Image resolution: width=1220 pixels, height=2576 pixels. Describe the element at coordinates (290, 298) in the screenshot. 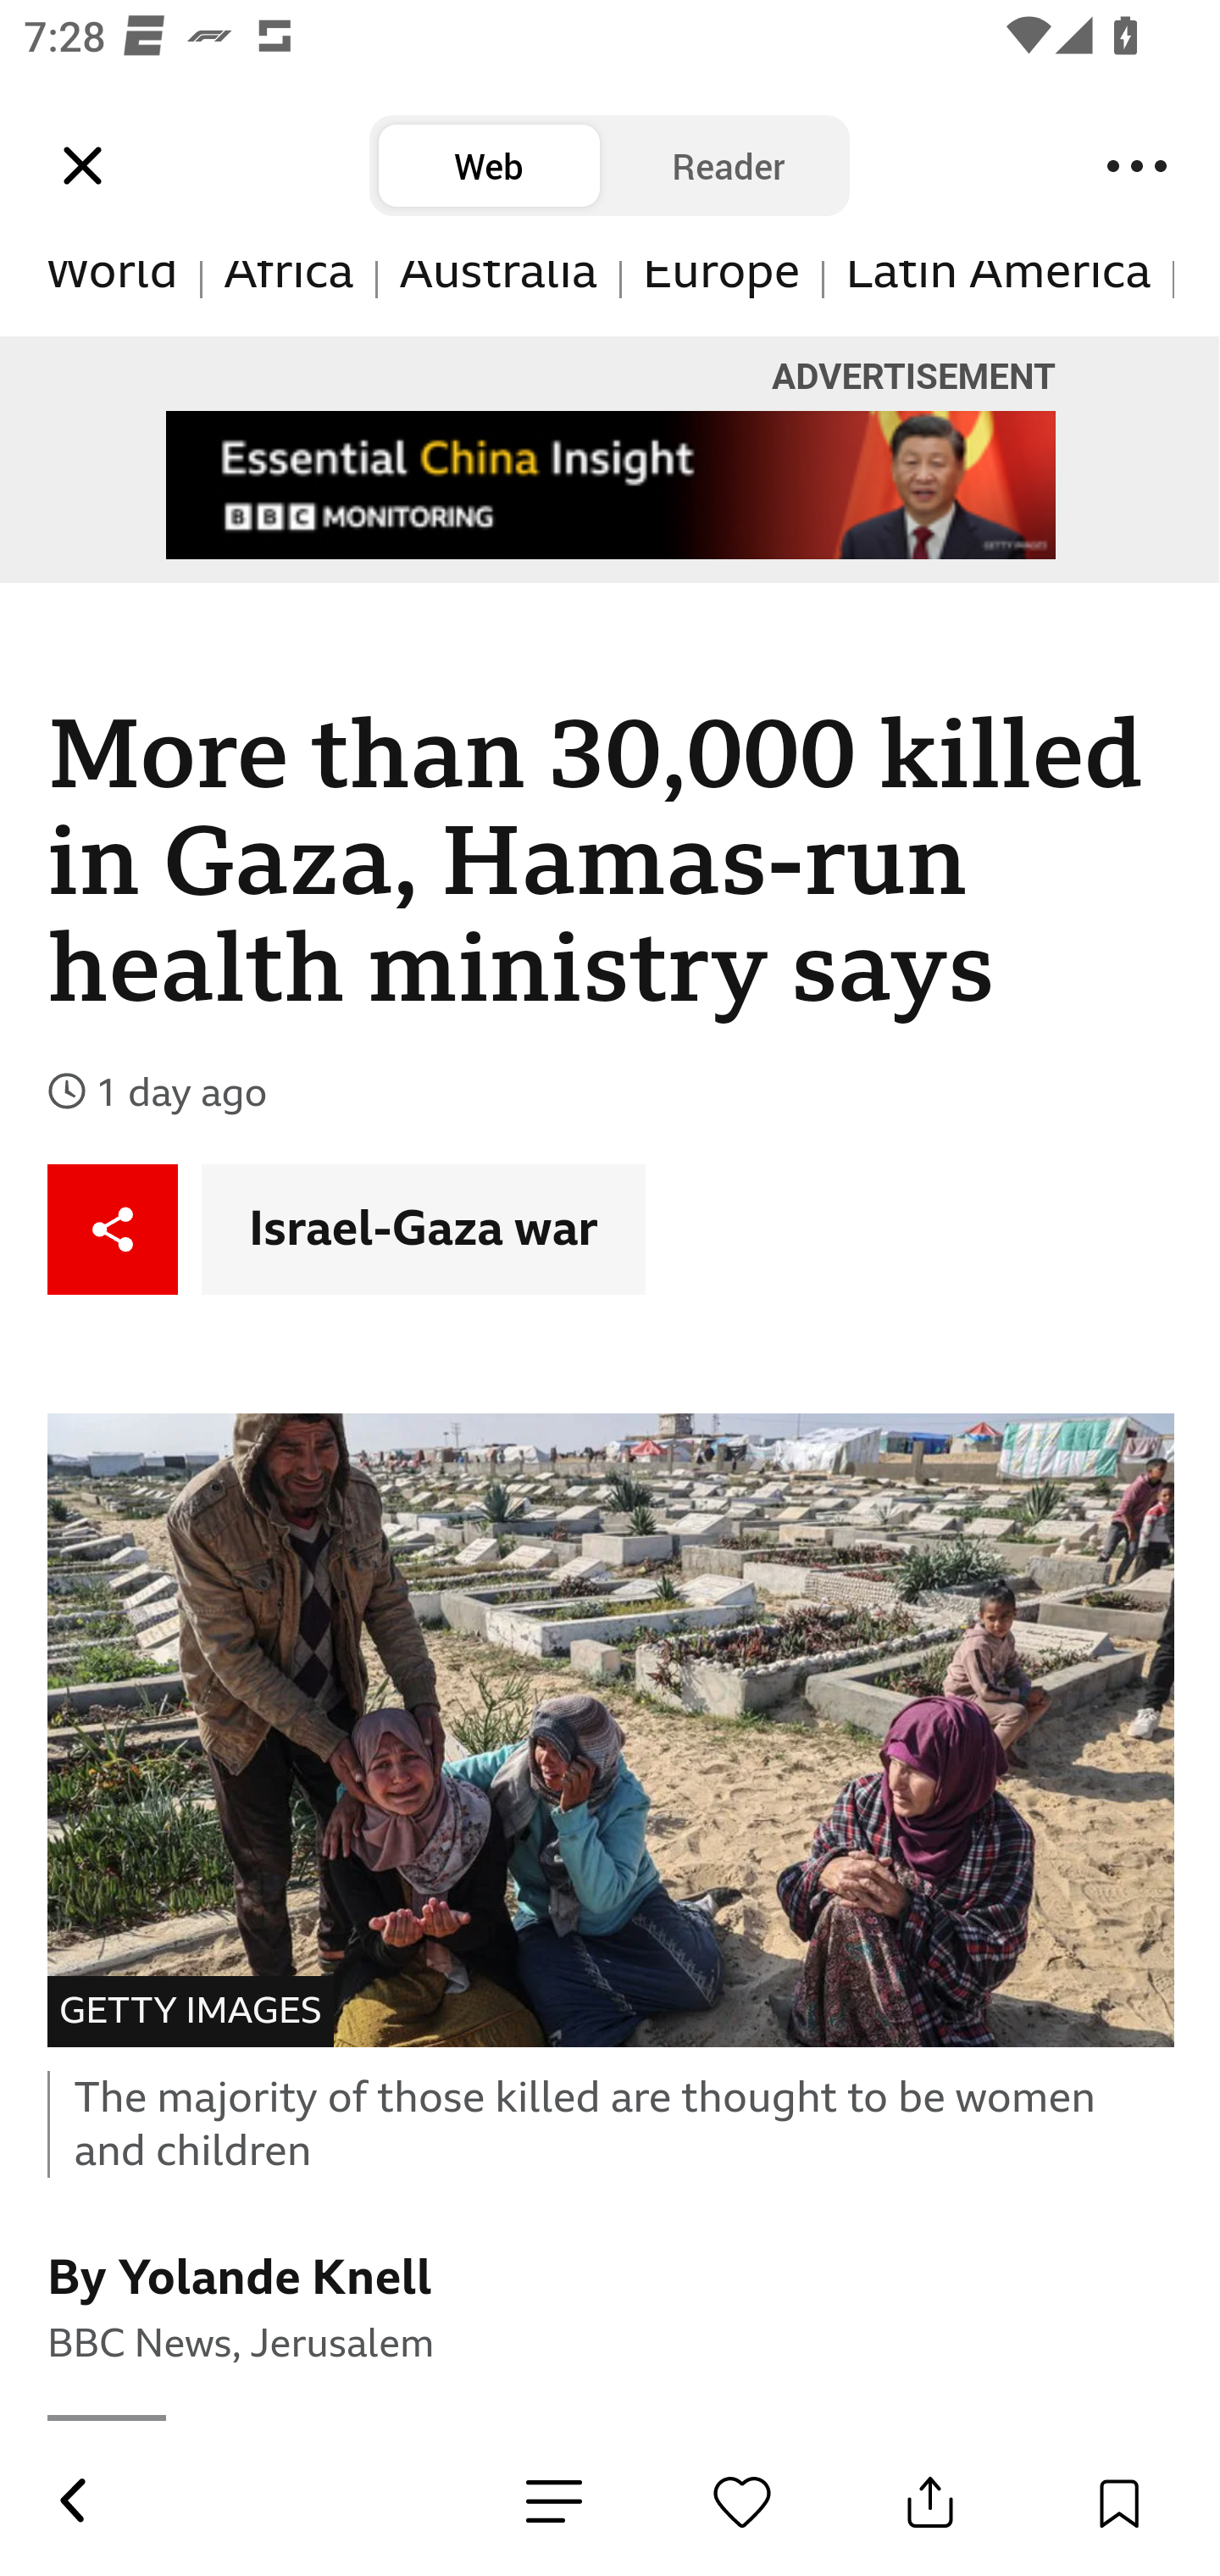

I see `Africa` at that location.